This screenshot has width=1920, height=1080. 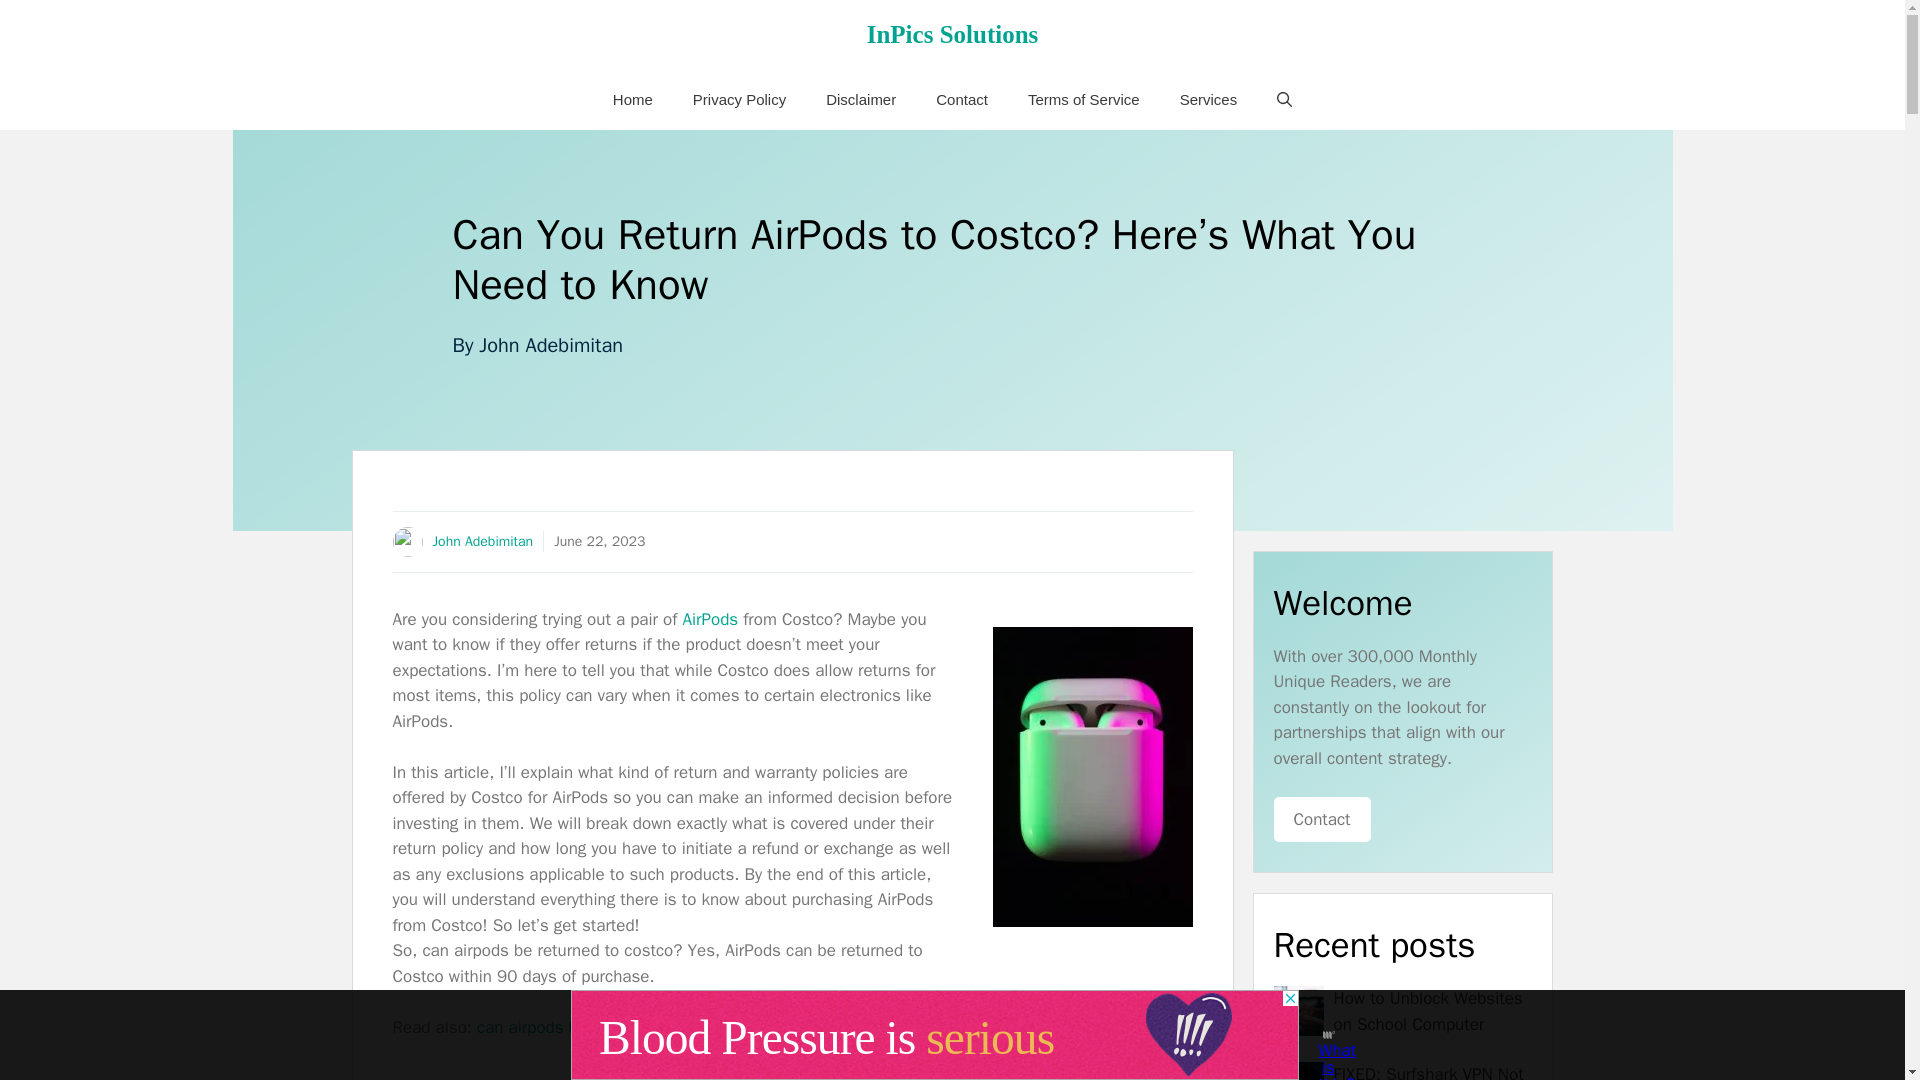 What do you see at coordinates (1084, 100) in the screenshot?
I see `Terms of Service` at bounding box center [1084, 100].